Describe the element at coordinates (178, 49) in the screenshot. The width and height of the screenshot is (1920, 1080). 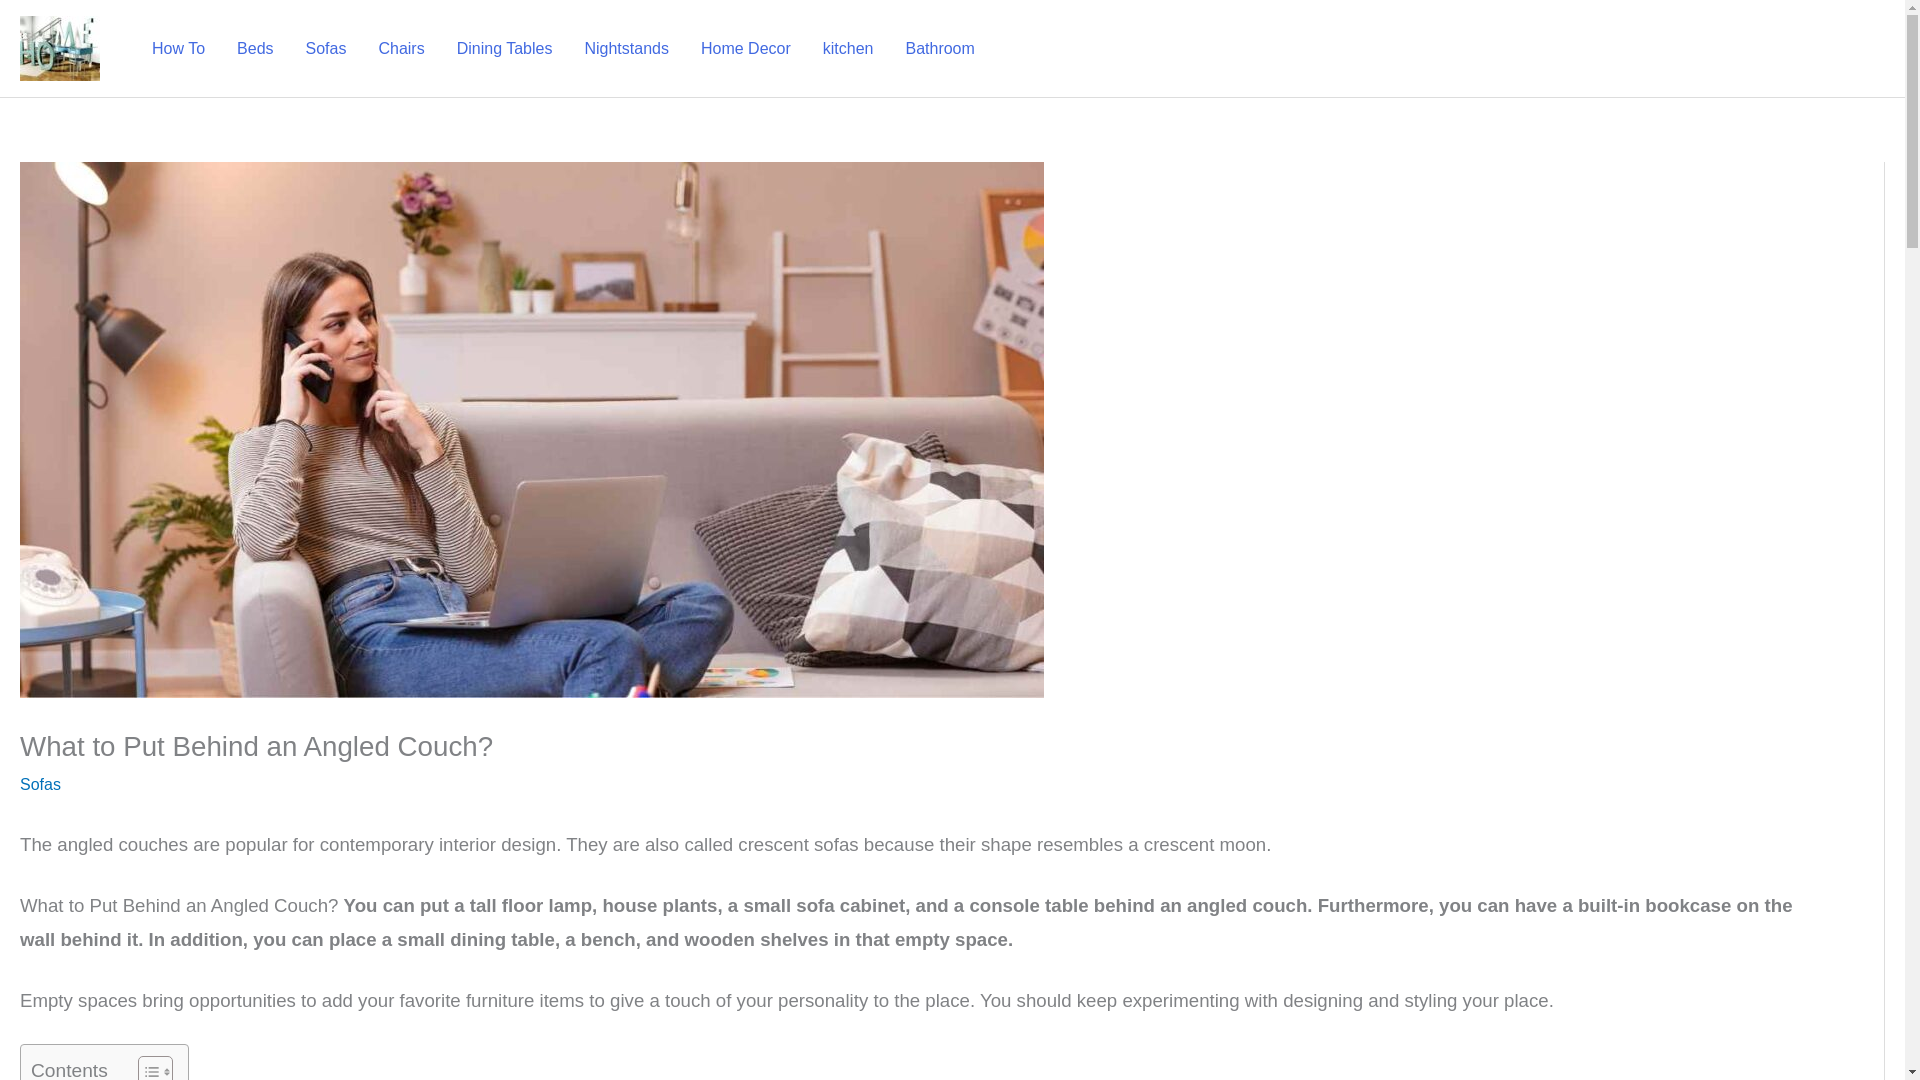
I see `How To` at that location.